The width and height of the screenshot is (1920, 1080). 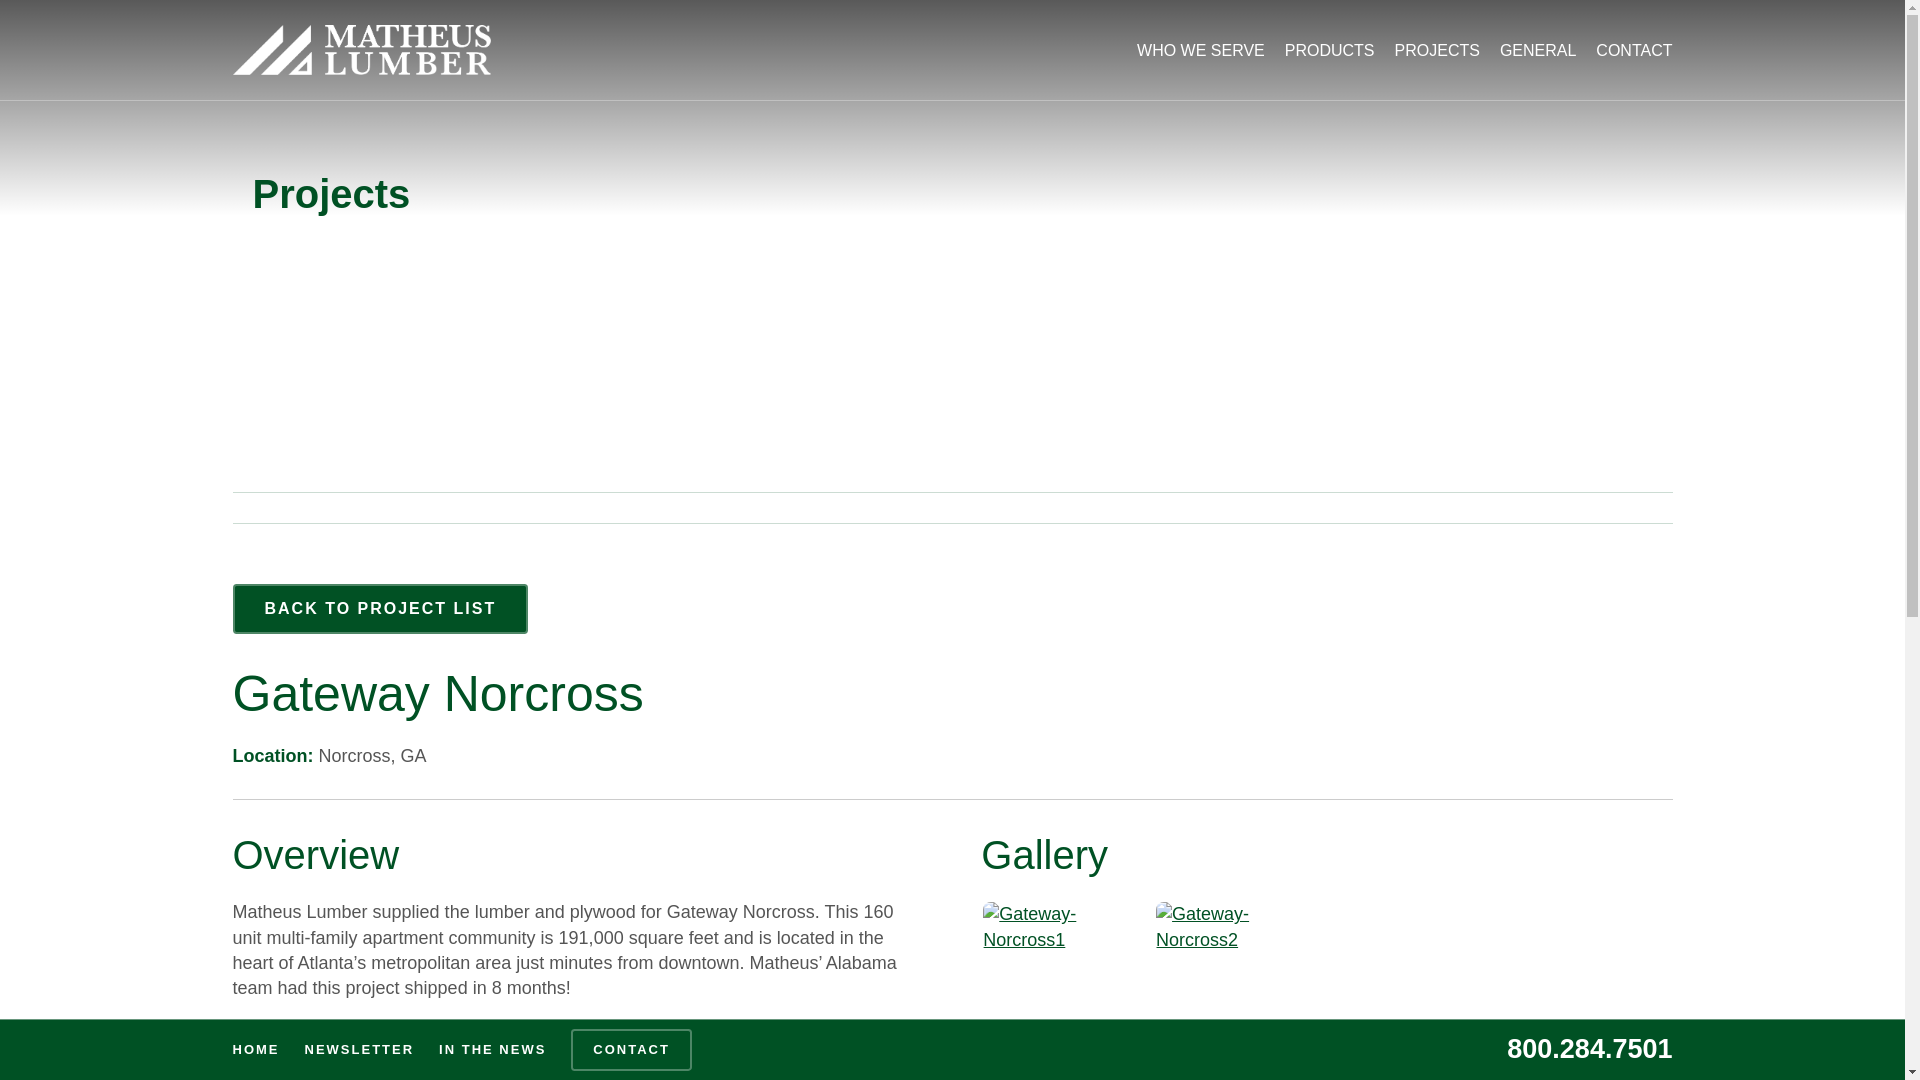 I want to click on CONTACT, so click(x=1624, y=50).